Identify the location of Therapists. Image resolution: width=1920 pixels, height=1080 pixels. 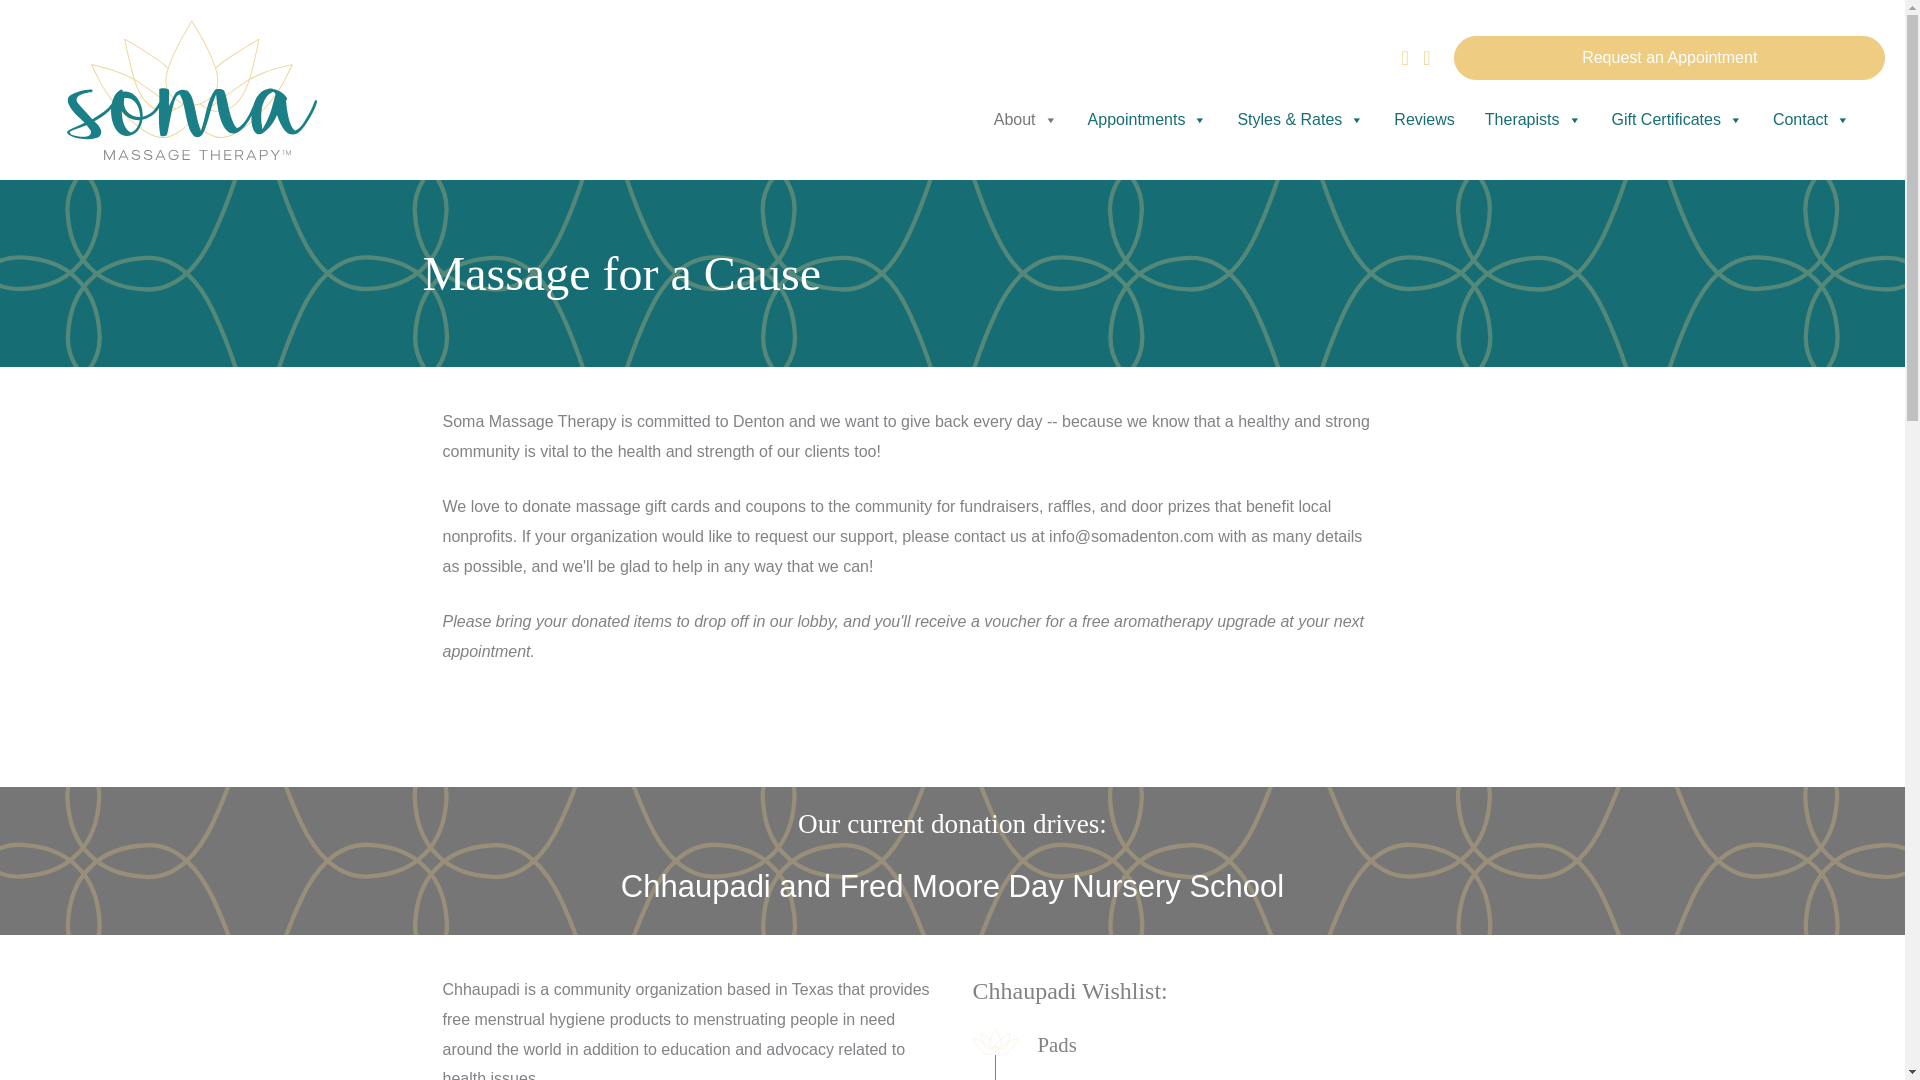
(1534, 120).